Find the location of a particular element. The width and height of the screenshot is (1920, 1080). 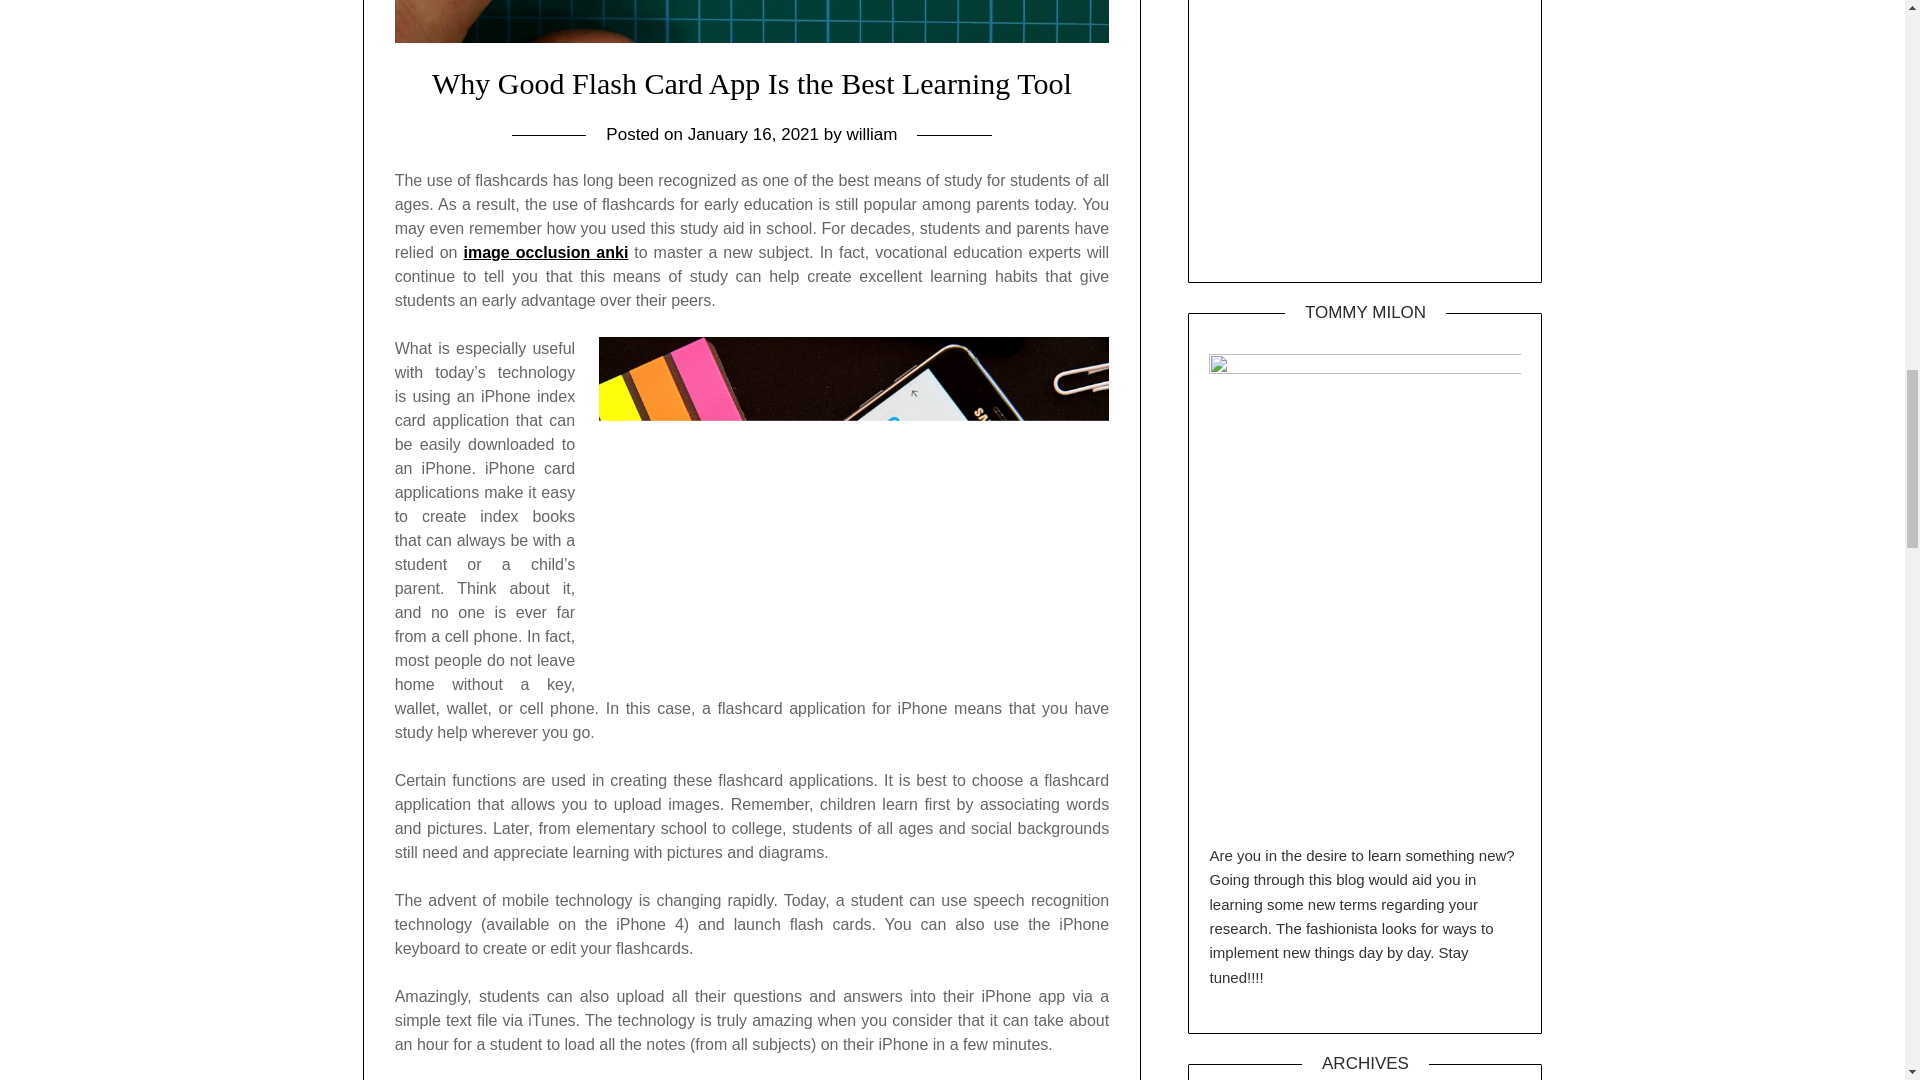

william is located at coordinates (871, 134).